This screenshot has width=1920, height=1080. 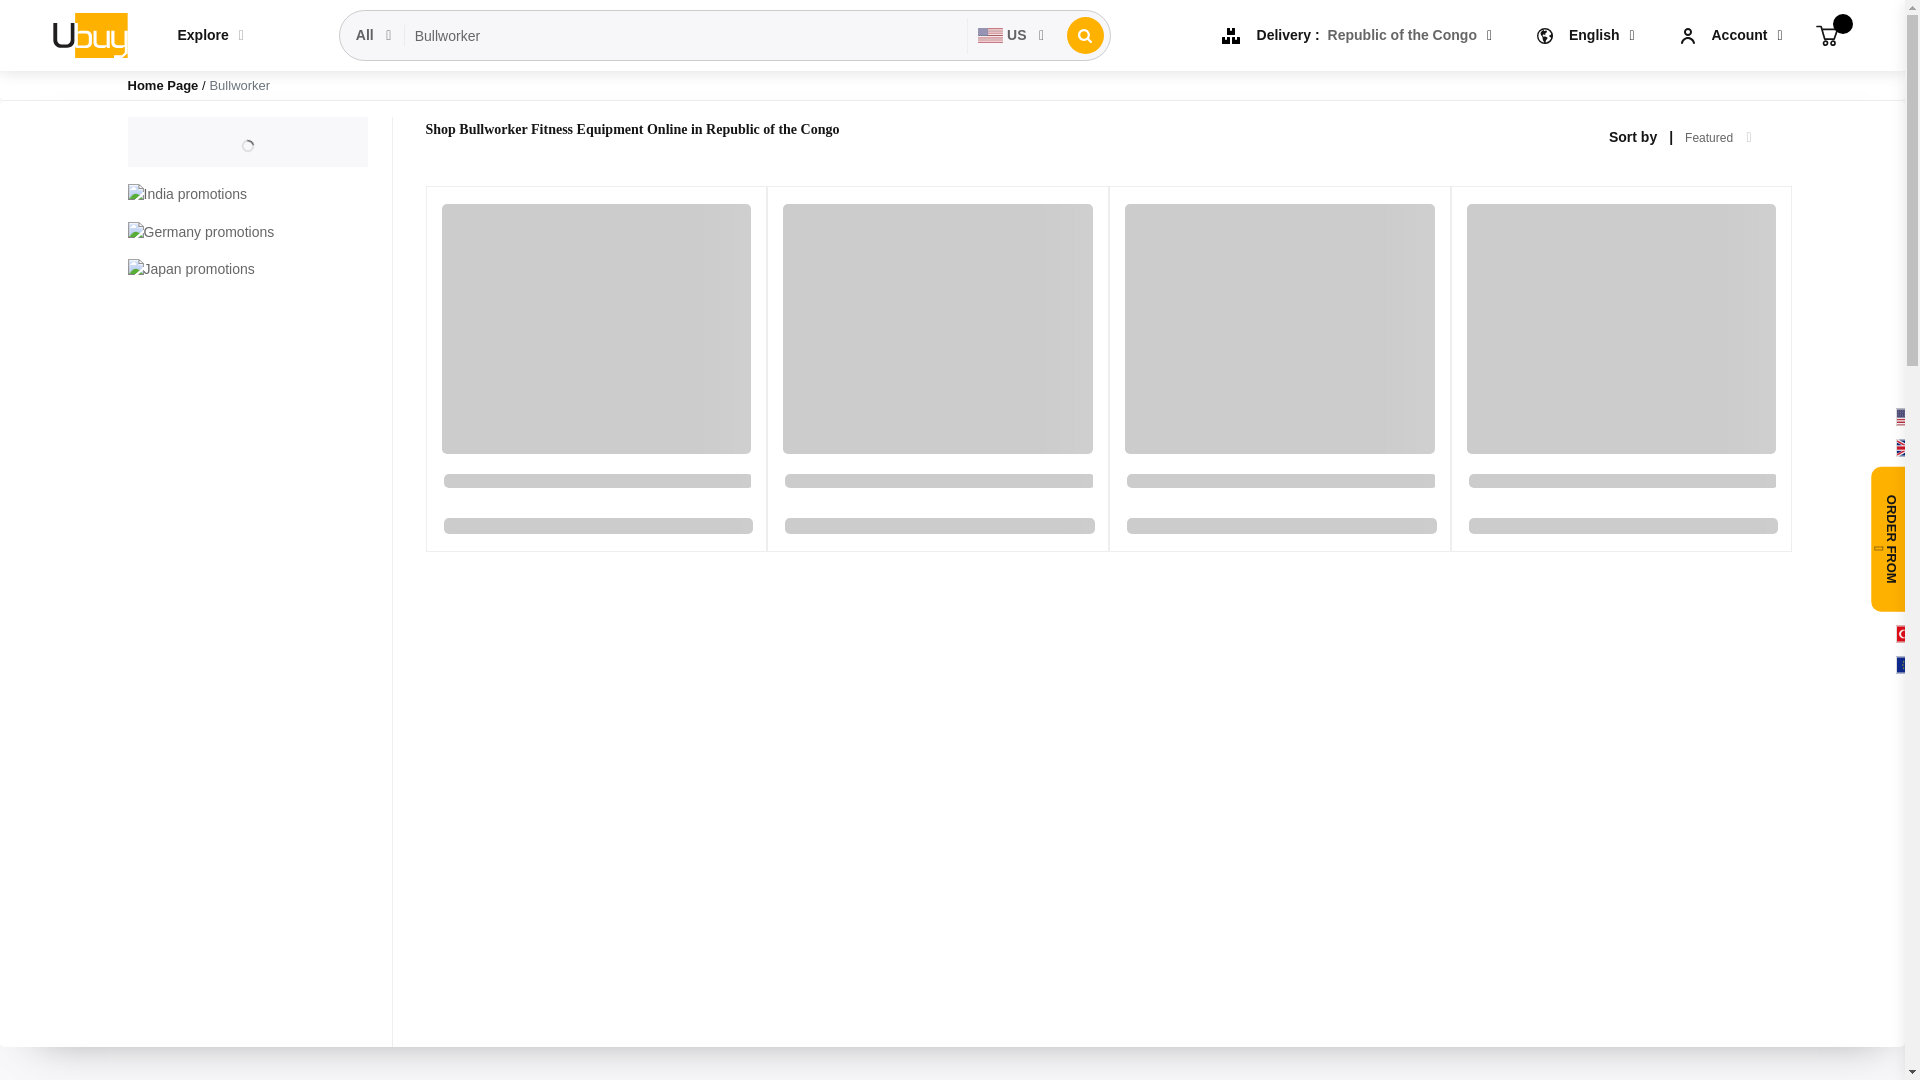 I want to click on Bullworker, so click(x=686, y=36).